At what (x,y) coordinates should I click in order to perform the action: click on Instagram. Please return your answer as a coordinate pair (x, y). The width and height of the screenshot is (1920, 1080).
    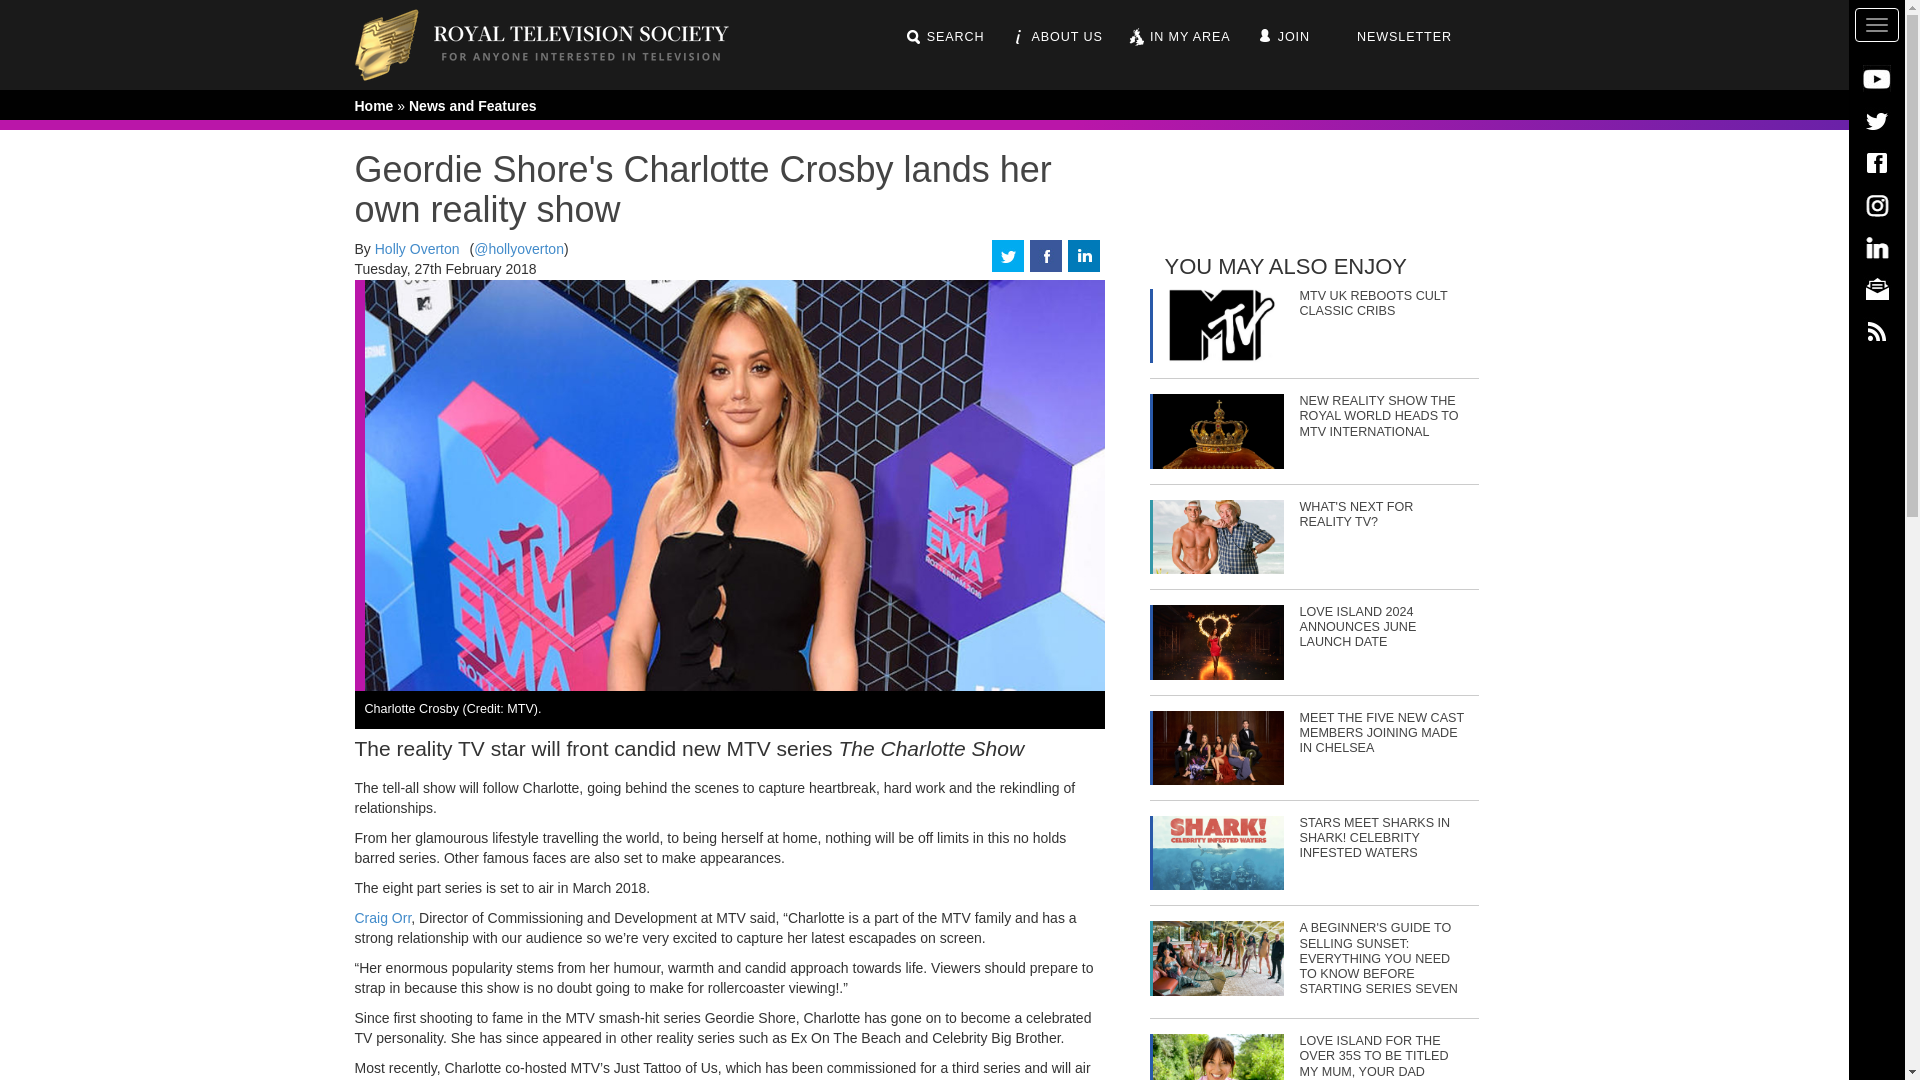
    Looking at the image, I should click on (1876, 204).